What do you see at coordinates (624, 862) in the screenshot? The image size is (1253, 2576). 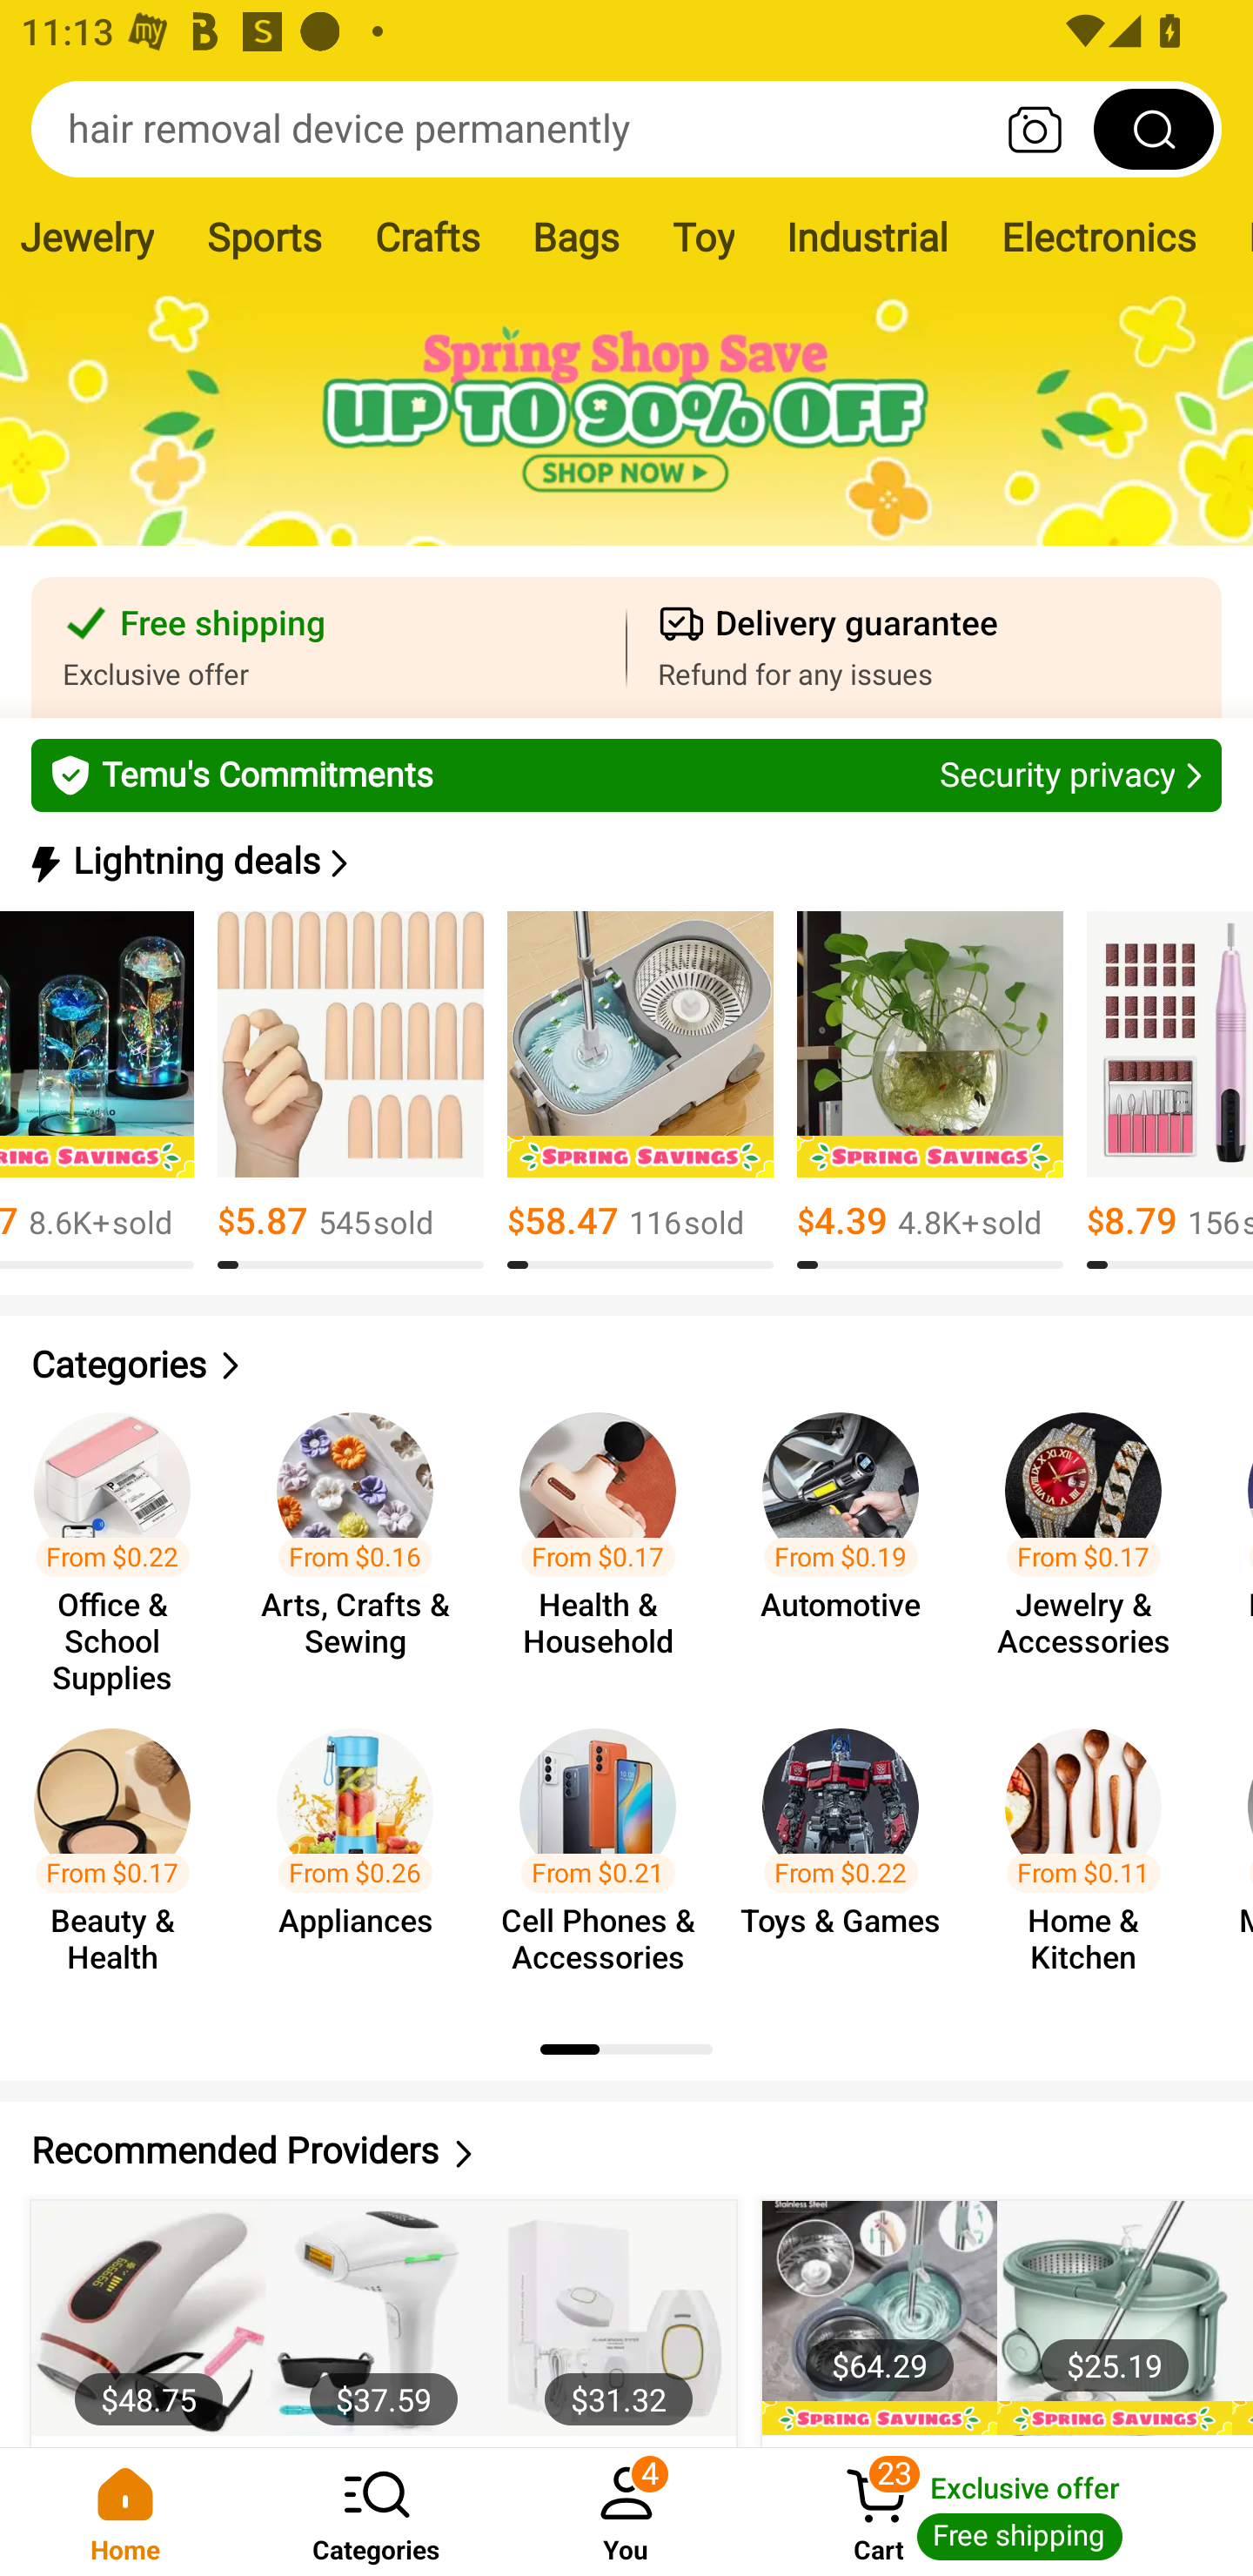 I see `Lightning deals` at bounding box center [624, 862].